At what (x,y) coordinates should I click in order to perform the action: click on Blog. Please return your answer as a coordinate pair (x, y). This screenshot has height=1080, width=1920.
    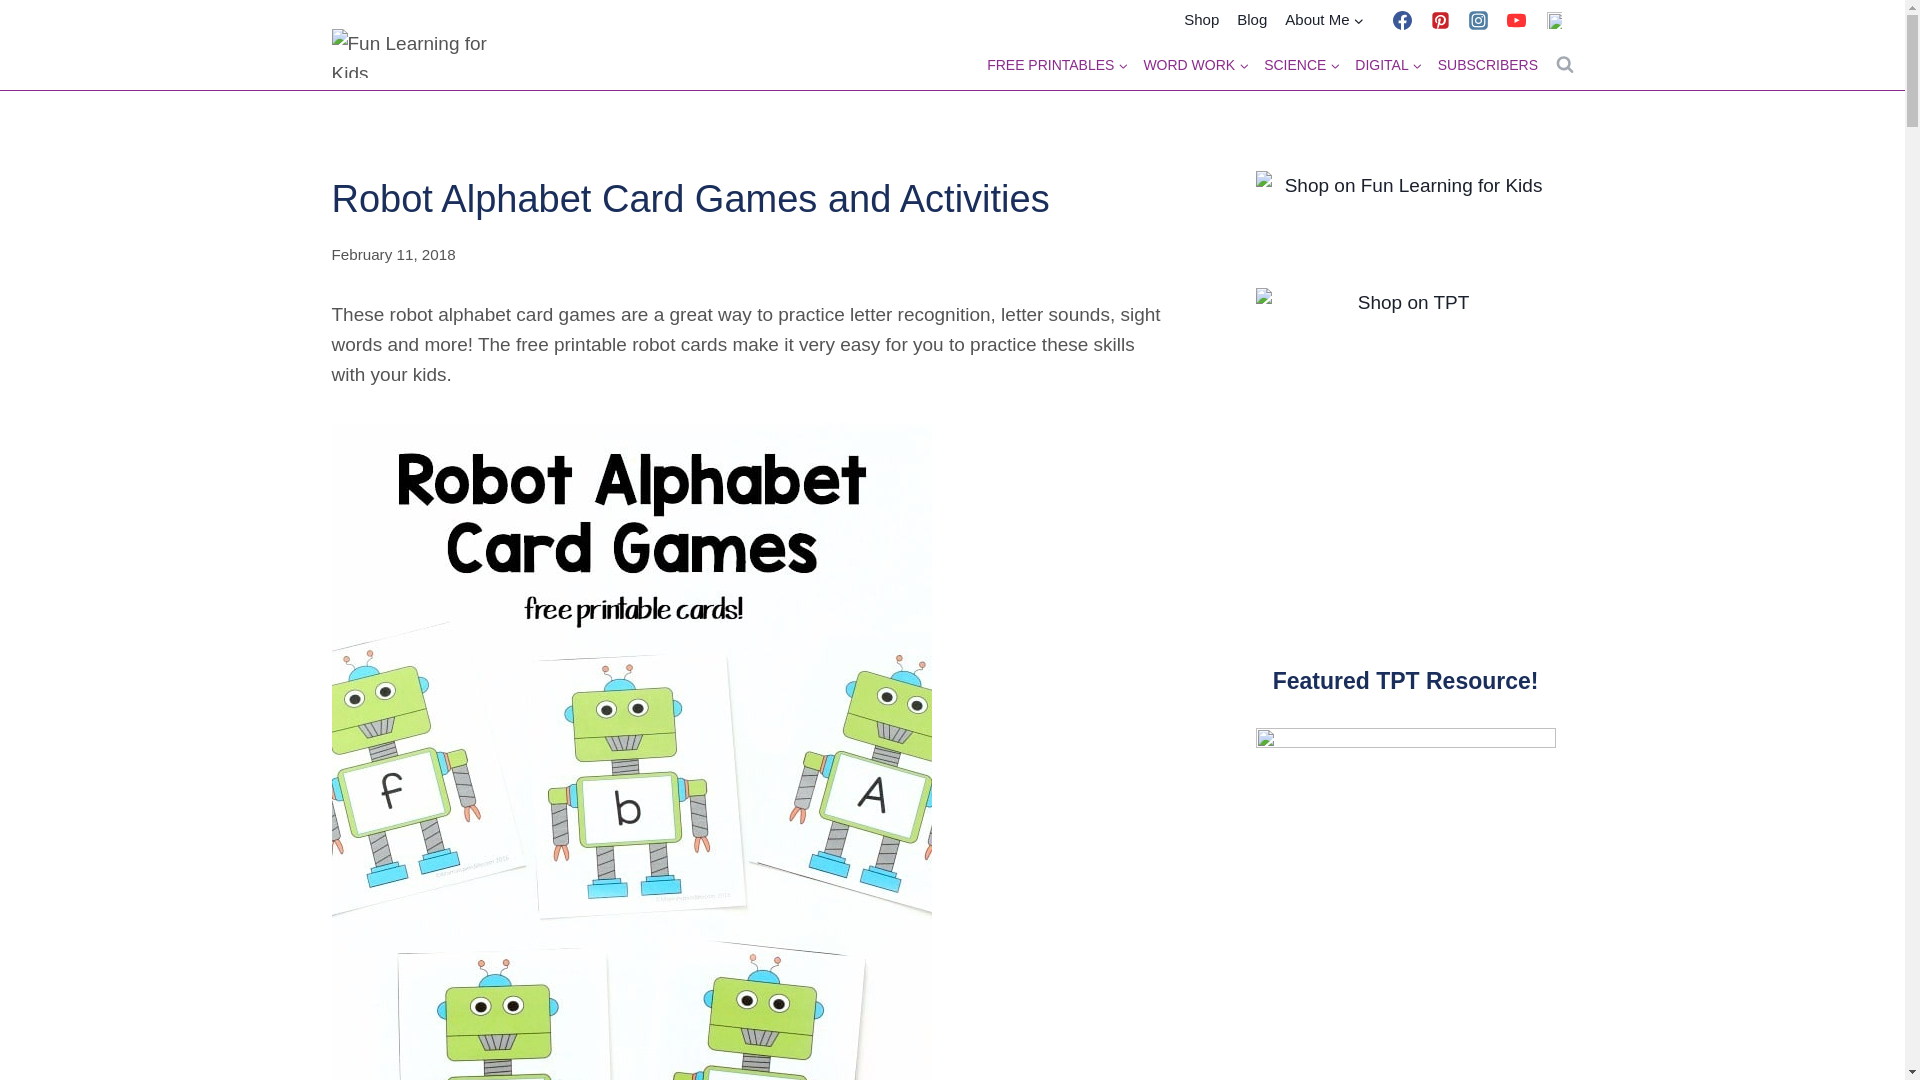
    Looking at the image, I should click on (1252, 20).